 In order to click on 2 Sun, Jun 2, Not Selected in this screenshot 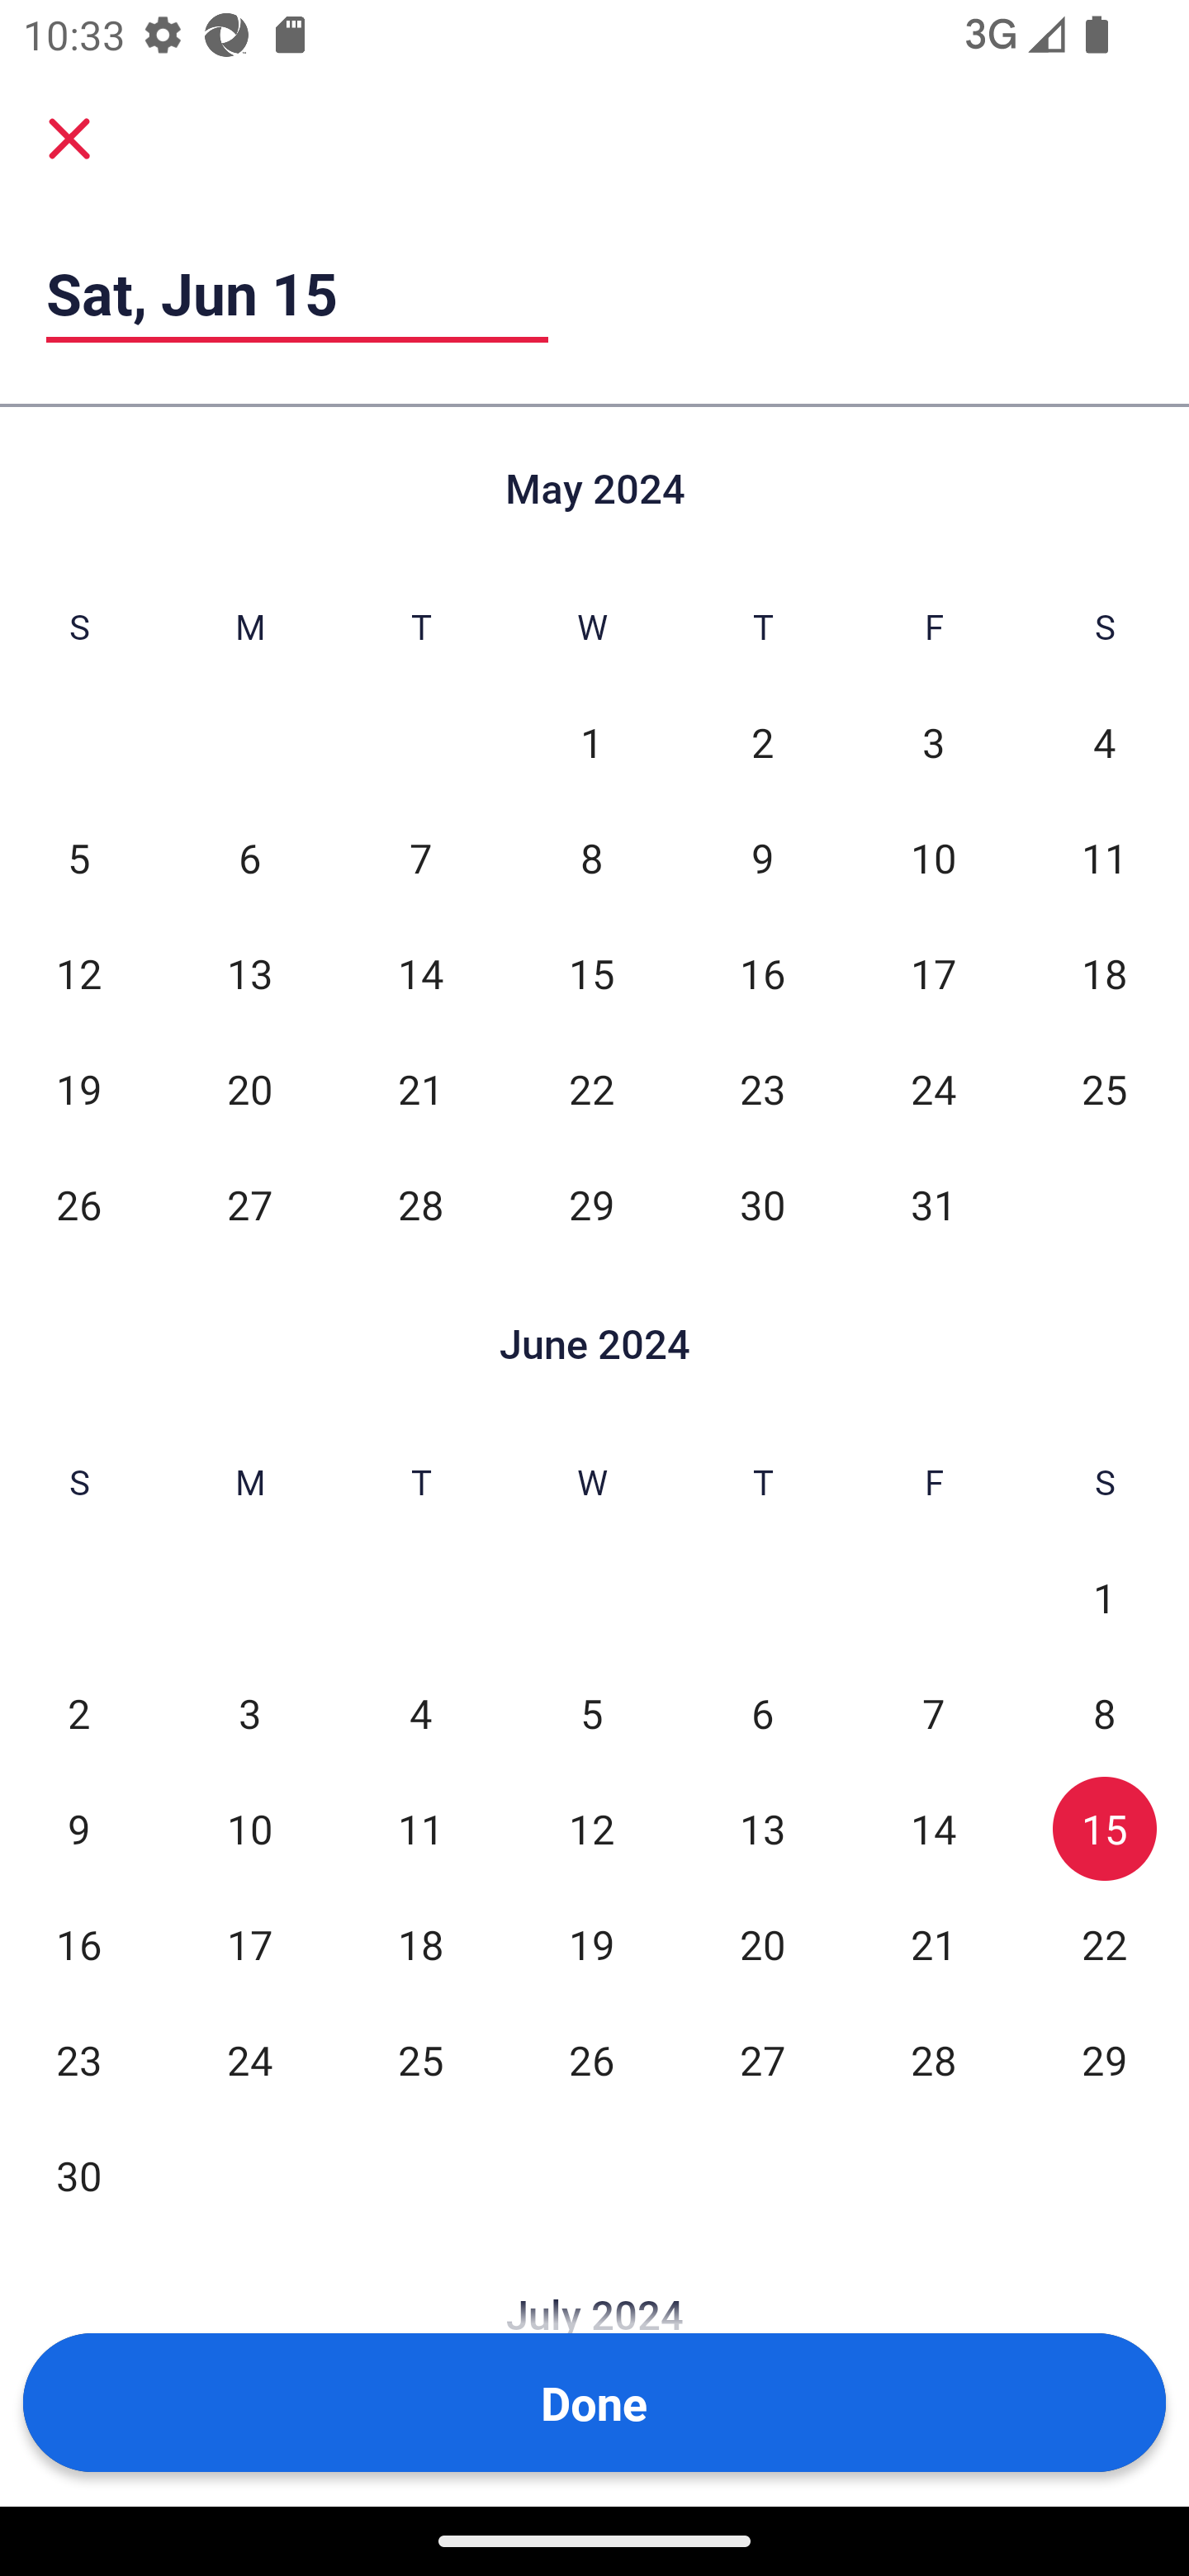, I will do `click(78, 1714)`.